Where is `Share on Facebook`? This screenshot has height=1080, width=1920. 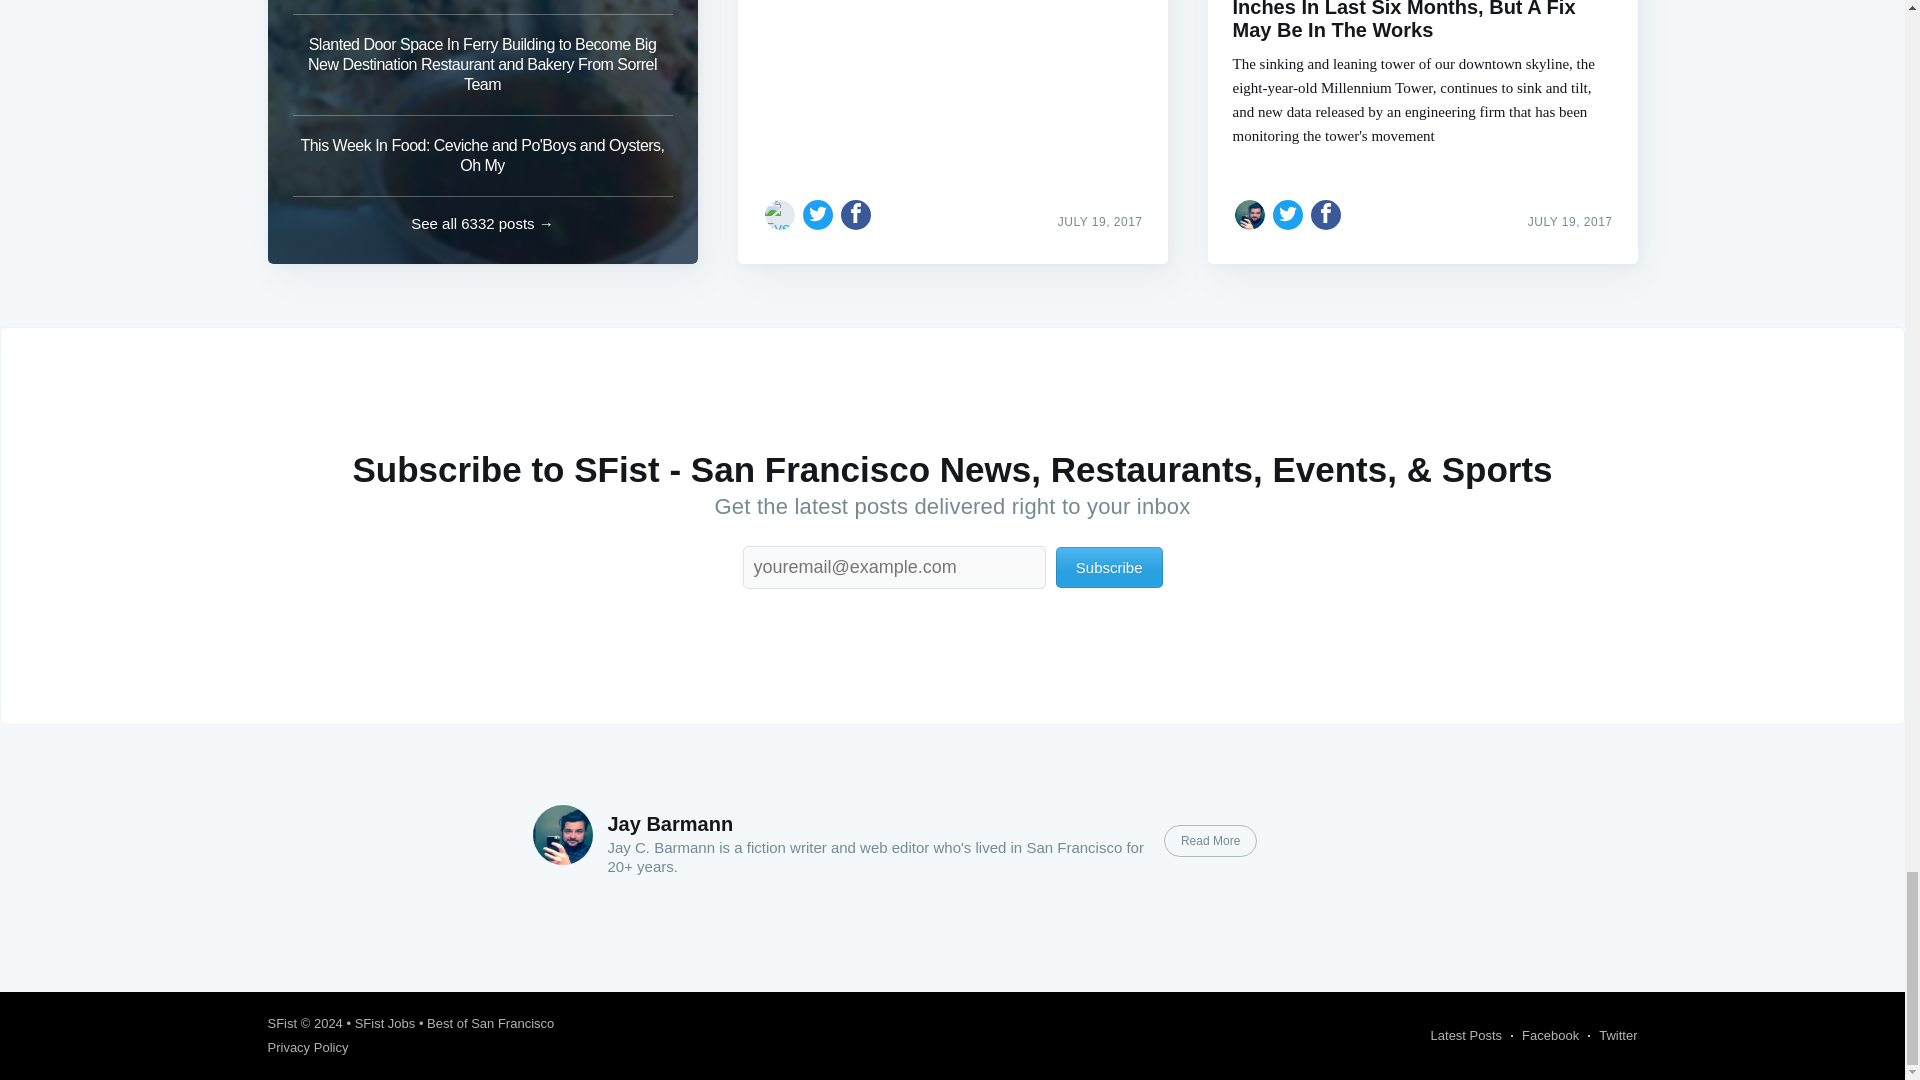 Share on Facebook is located at coordinates (856, 214).